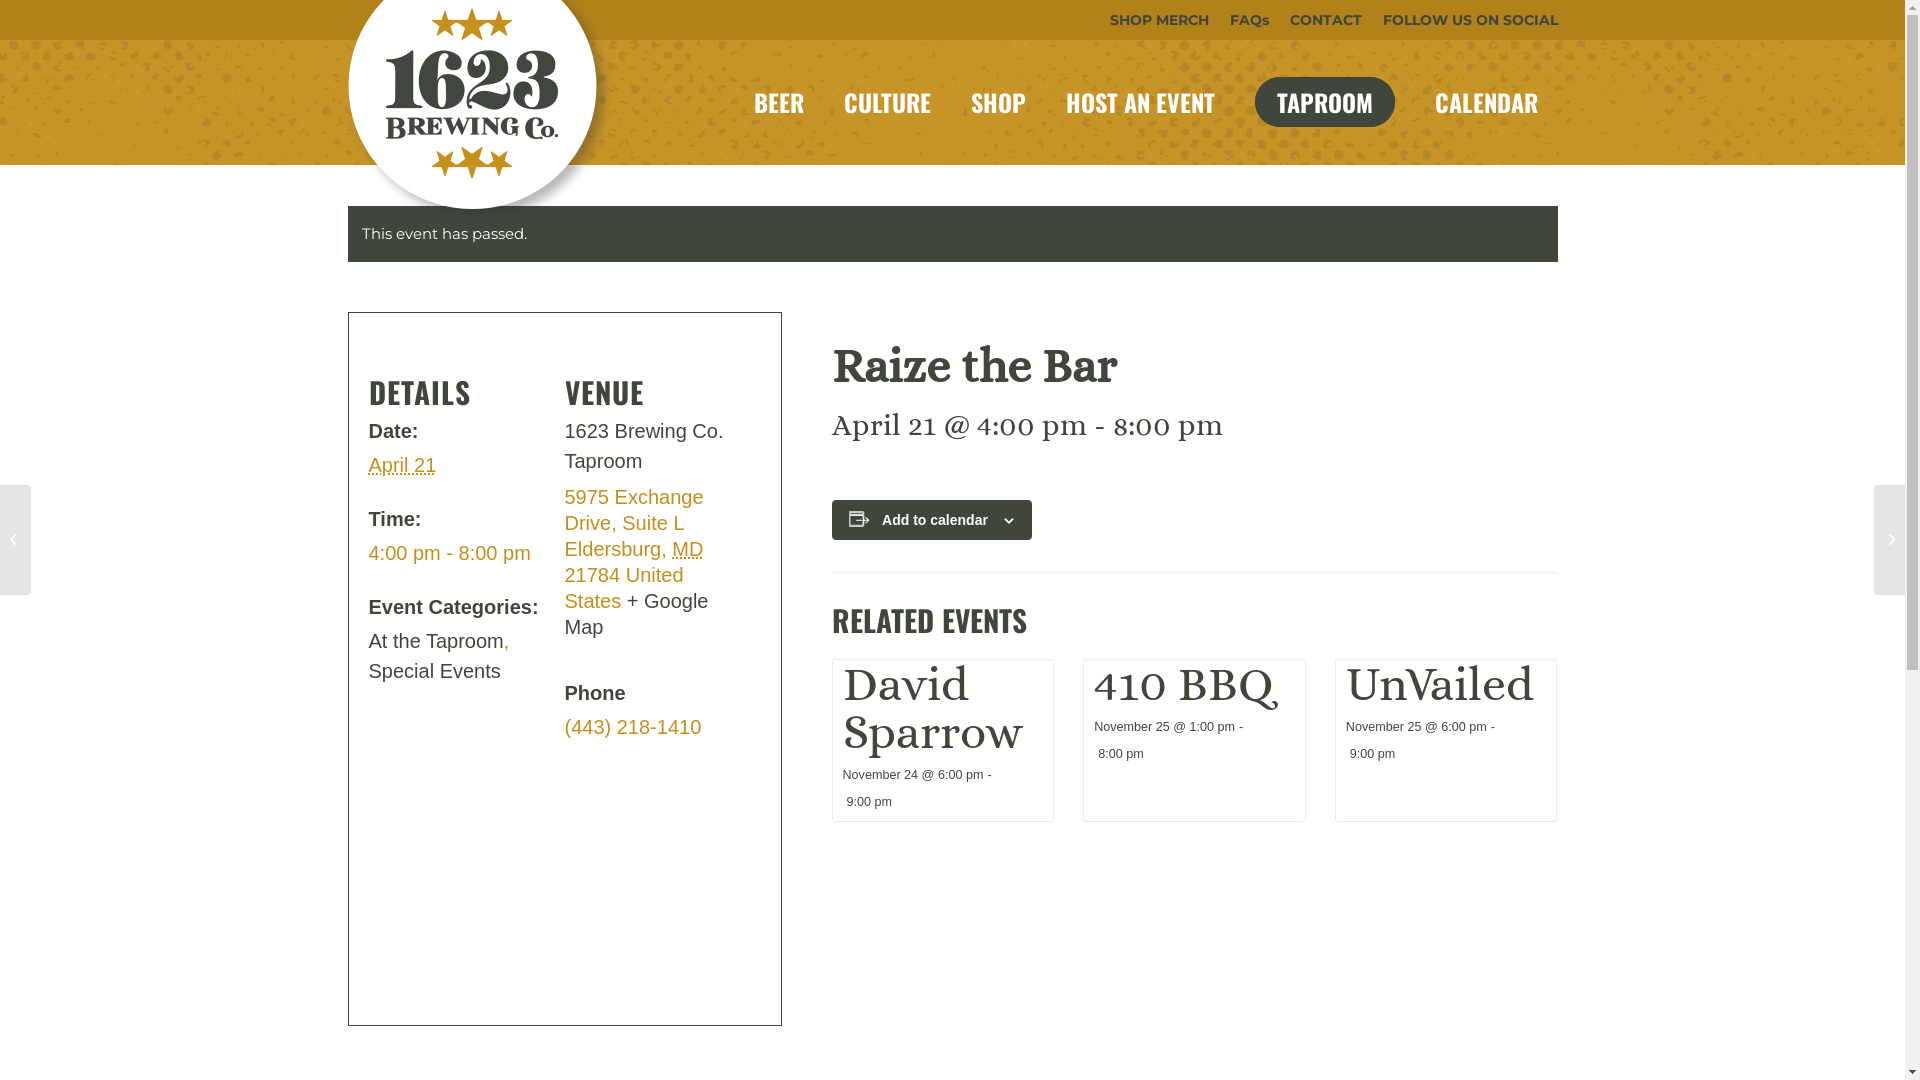 The height and width of the screenshot is (1080, 1920). Describe the element at coordinates (1160, 20) in the screenshot. I see `SHOP MERCH` at that location.